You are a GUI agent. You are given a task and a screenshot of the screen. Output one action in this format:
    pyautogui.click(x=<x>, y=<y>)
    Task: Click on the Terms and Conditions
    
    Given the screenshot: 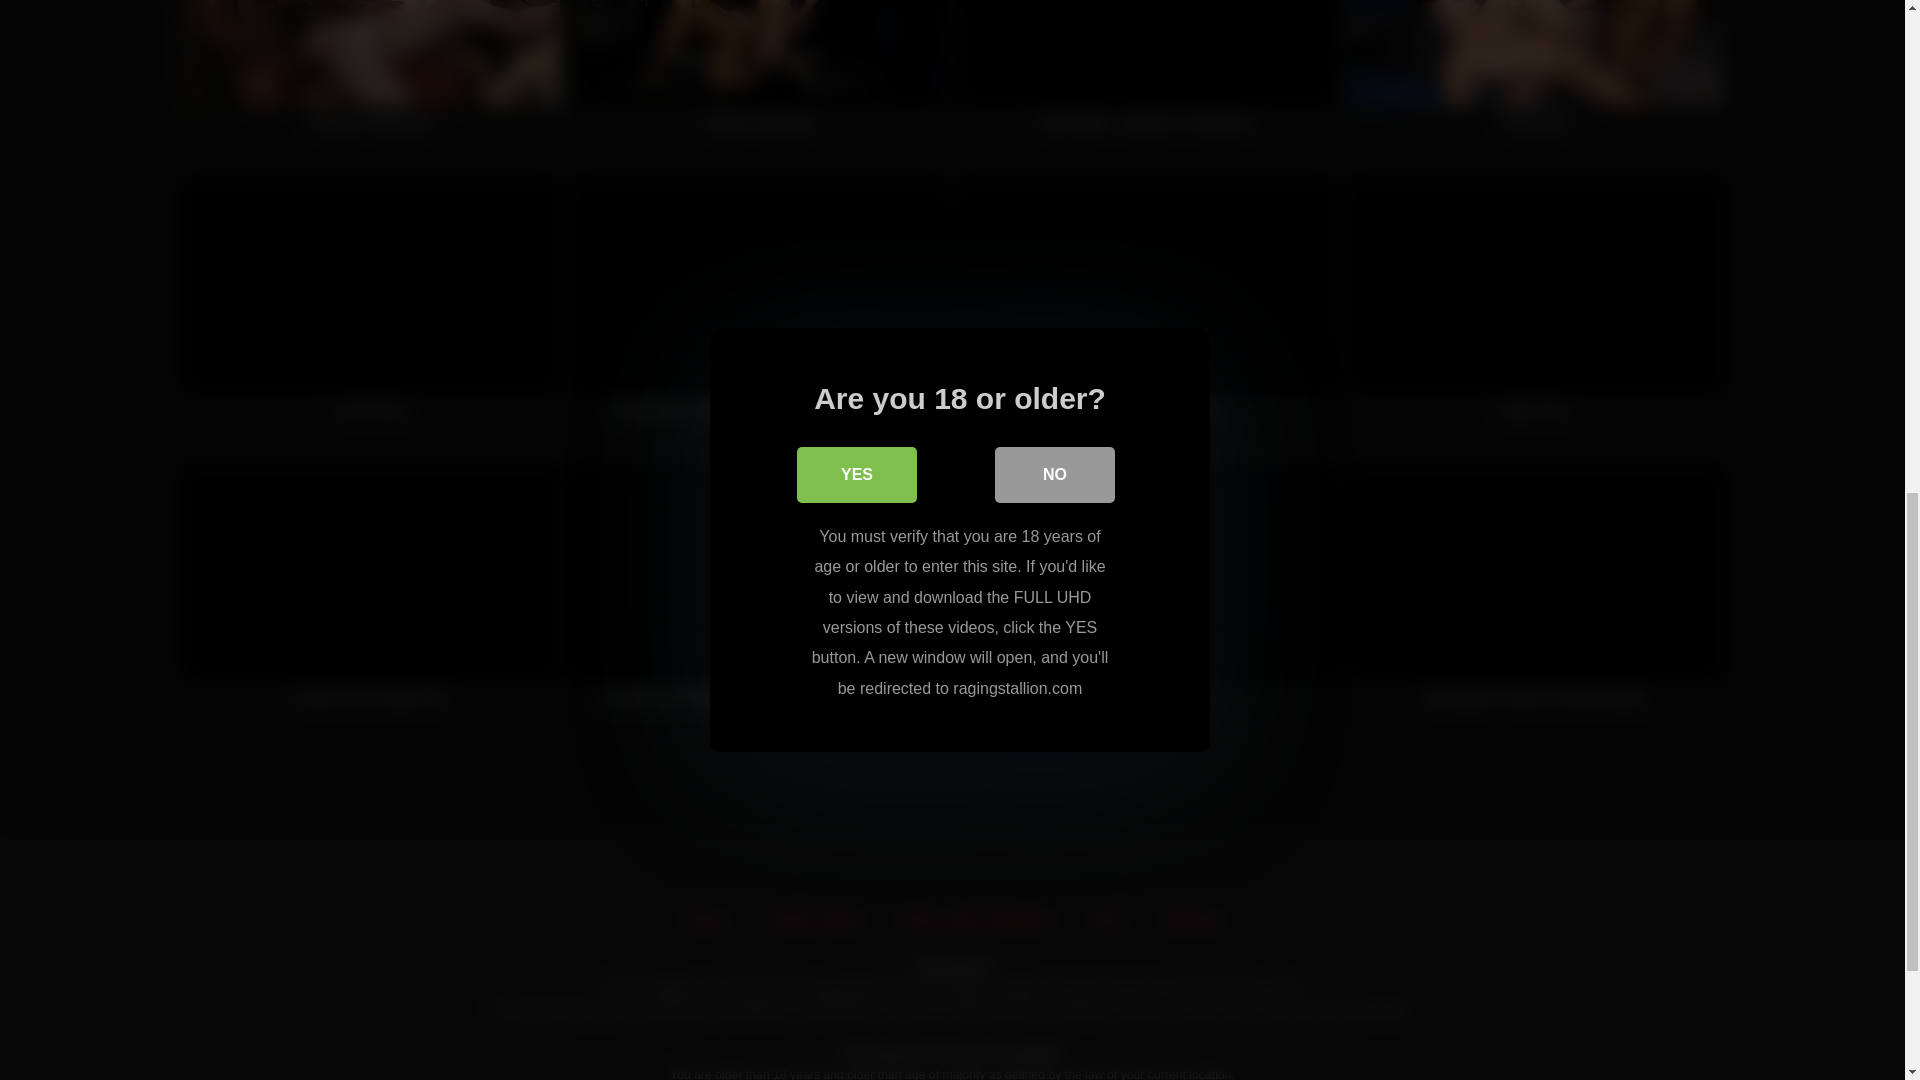 What is the action you would take?
    pyautogui.click(x=976, y=920)
    